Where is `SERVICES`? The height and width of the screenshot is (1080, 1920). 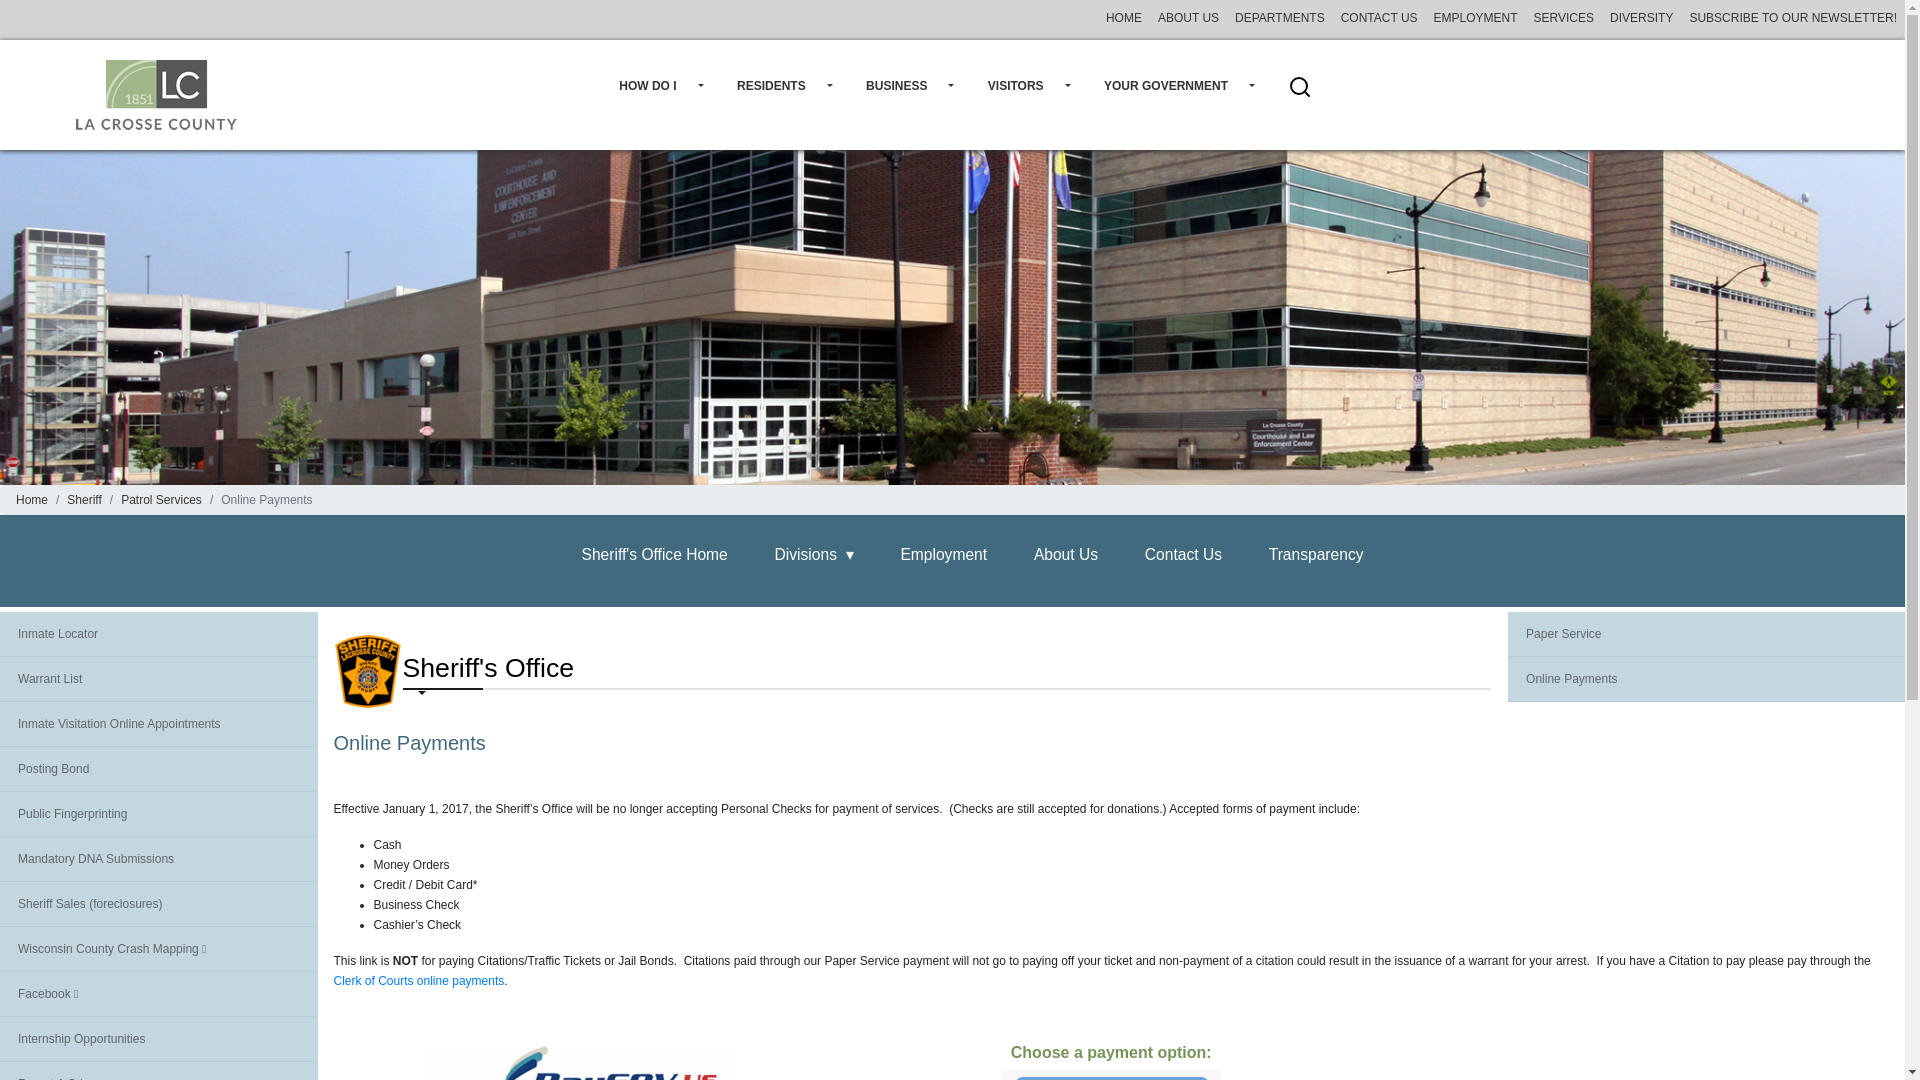 SERVICES is located at coordinates (1564, 16).